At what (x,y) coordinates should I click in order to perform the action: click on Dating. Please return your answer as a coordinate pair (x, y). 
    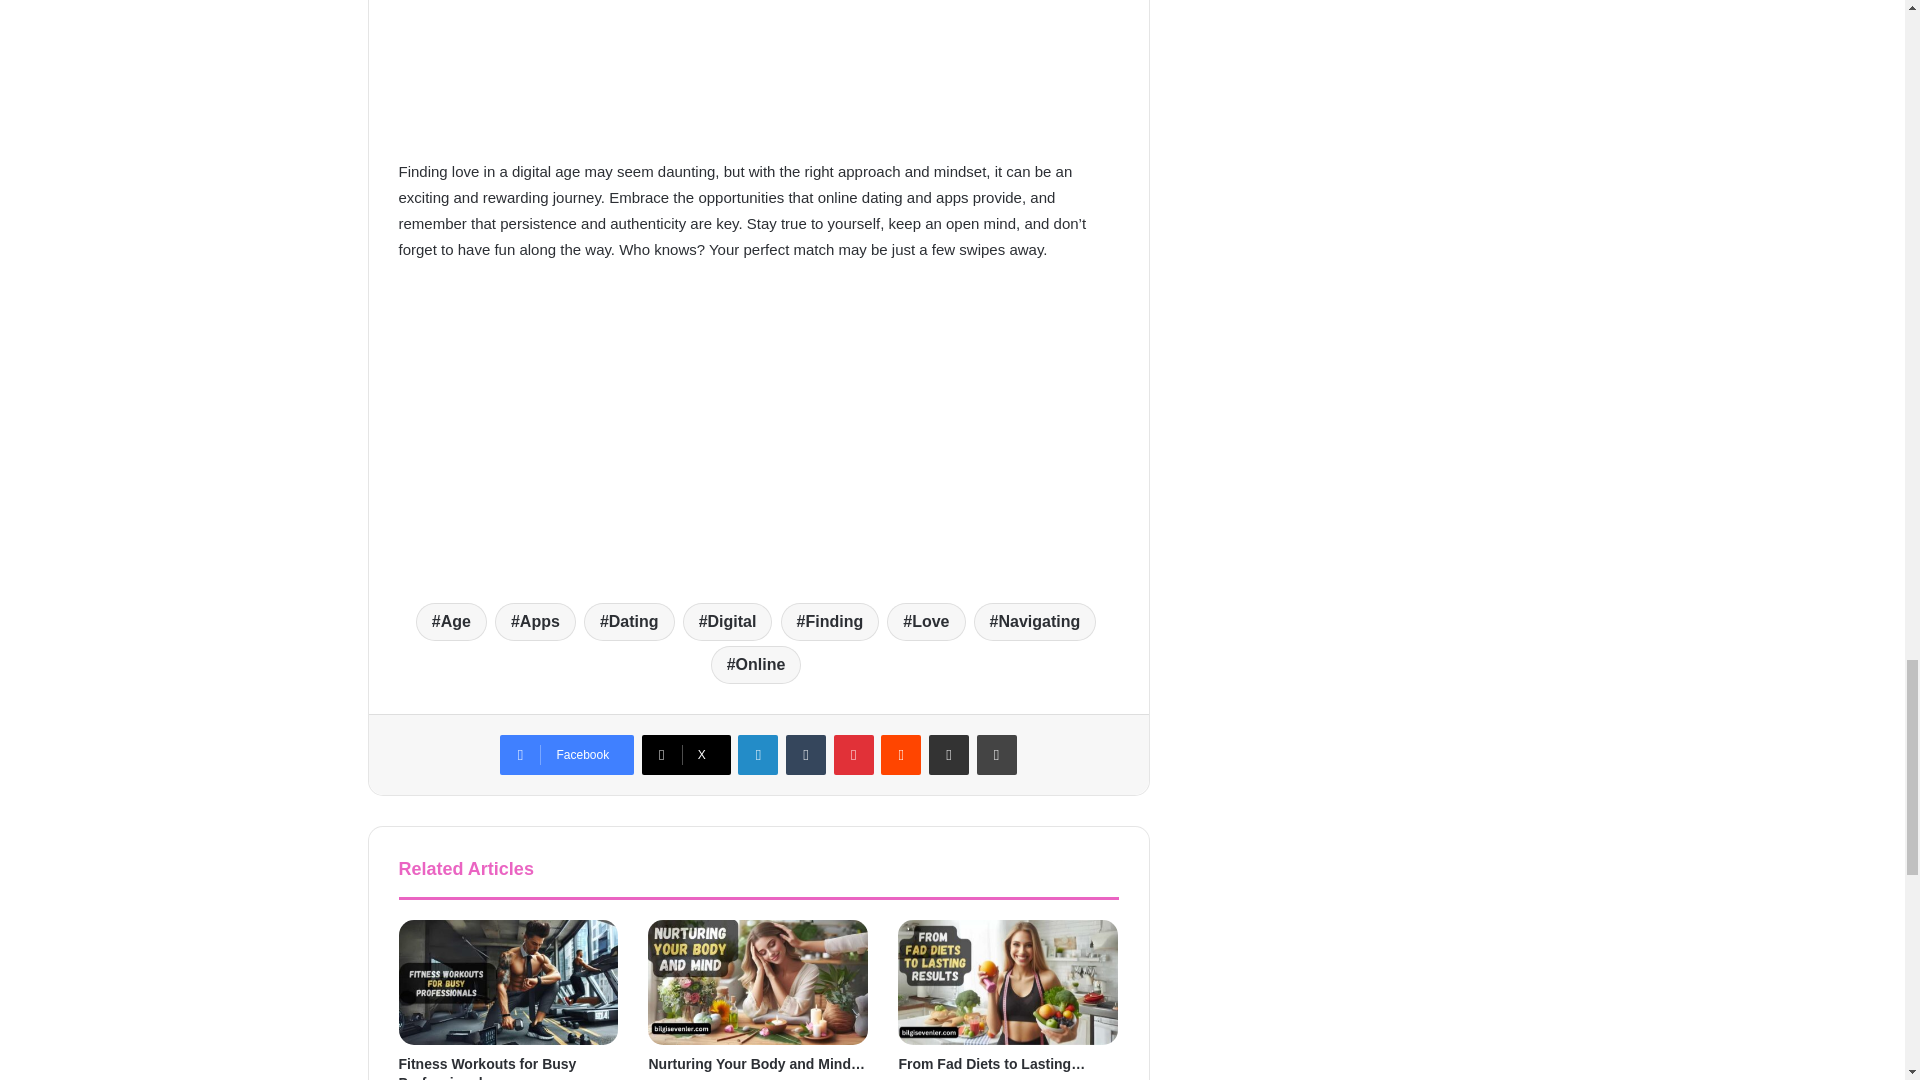
    Looking at the image, I should click on (629, 622).